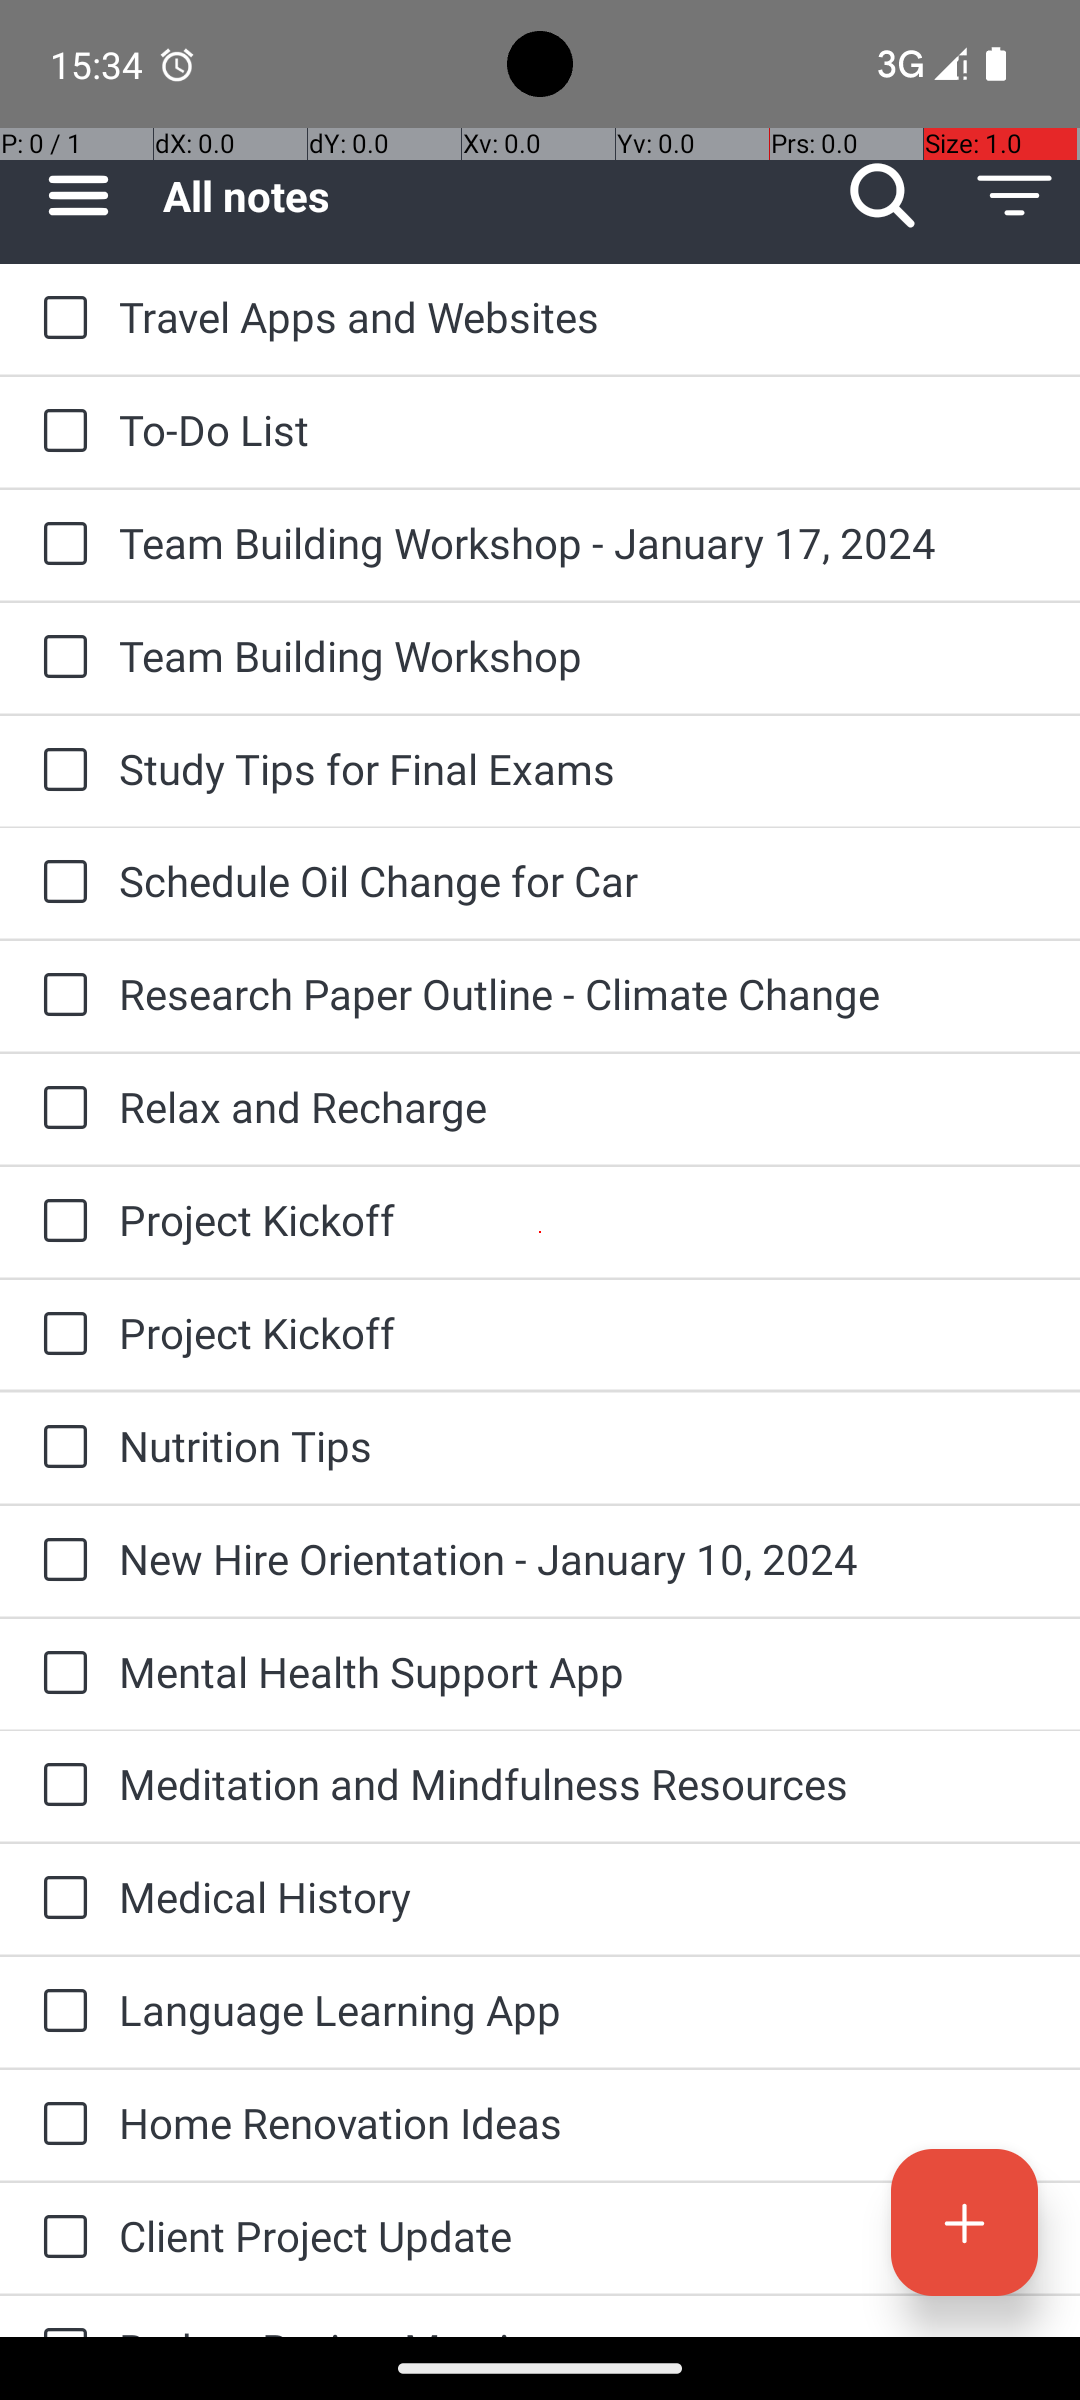 The height and width of the screenshot is (2400, 1080). Describe the element at coordinates (60, 432) in the screenshot. I see `to-do: To-Do List` at that location.